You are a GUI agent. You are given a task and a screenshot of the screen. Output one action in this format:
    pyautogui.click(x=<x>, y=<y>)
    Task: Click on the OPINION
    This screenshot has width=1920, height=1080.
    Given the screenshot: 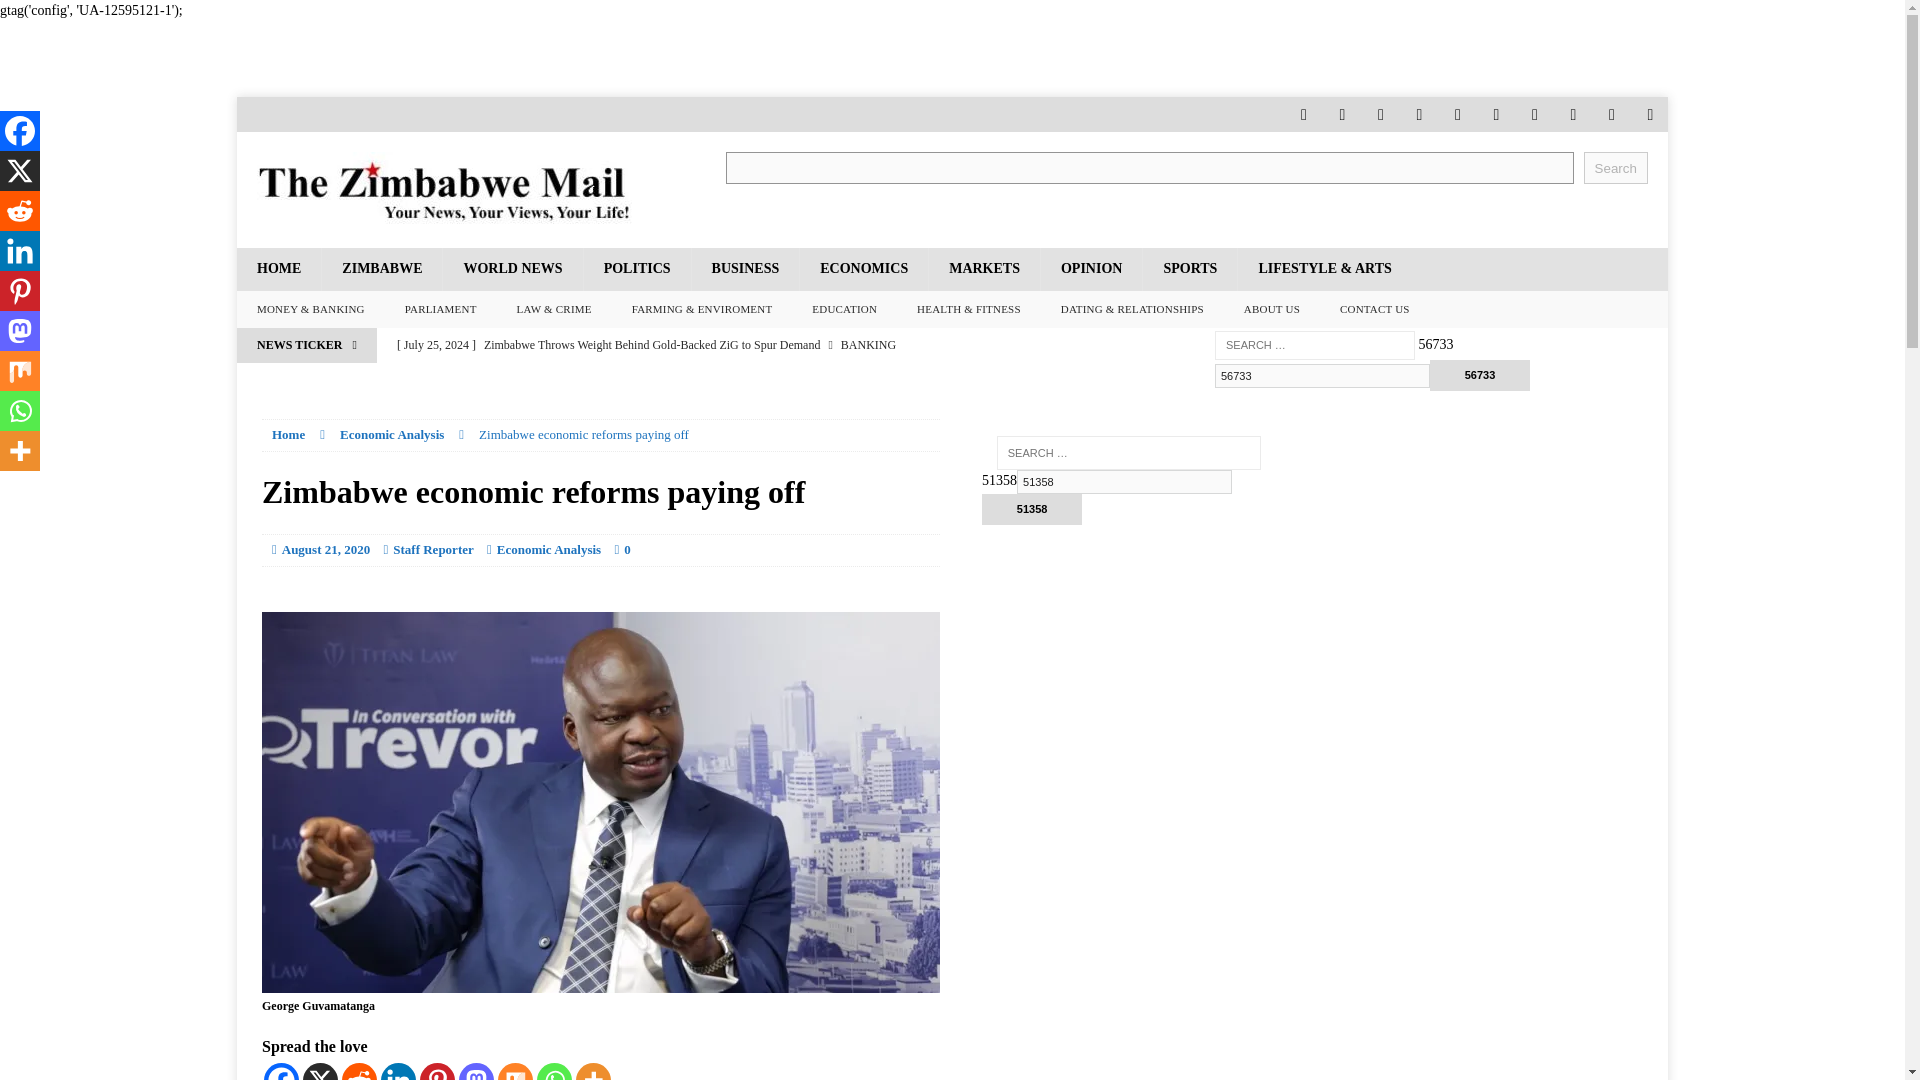 What is the action you would take?
    pyautogui.click(x=1091, y=269)
    